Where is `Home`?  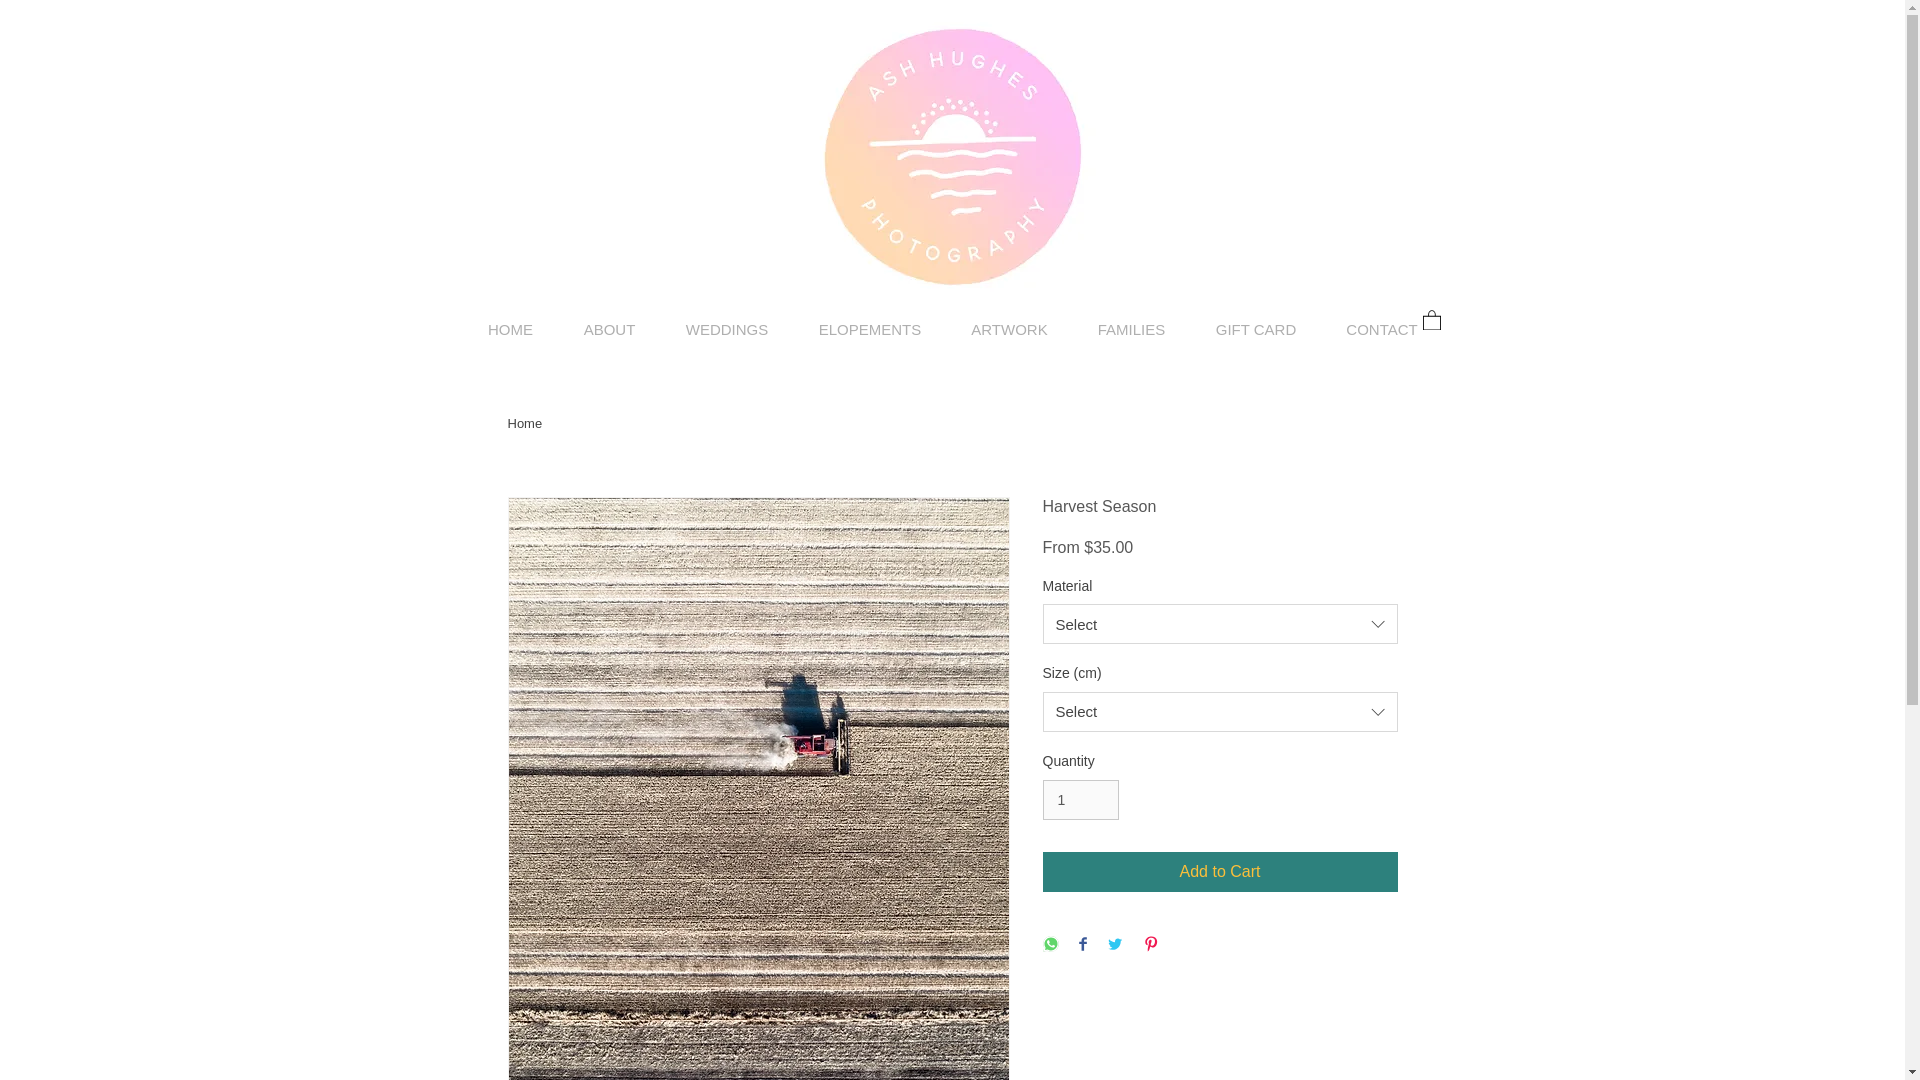
Home is located at coordinates (526, 422).